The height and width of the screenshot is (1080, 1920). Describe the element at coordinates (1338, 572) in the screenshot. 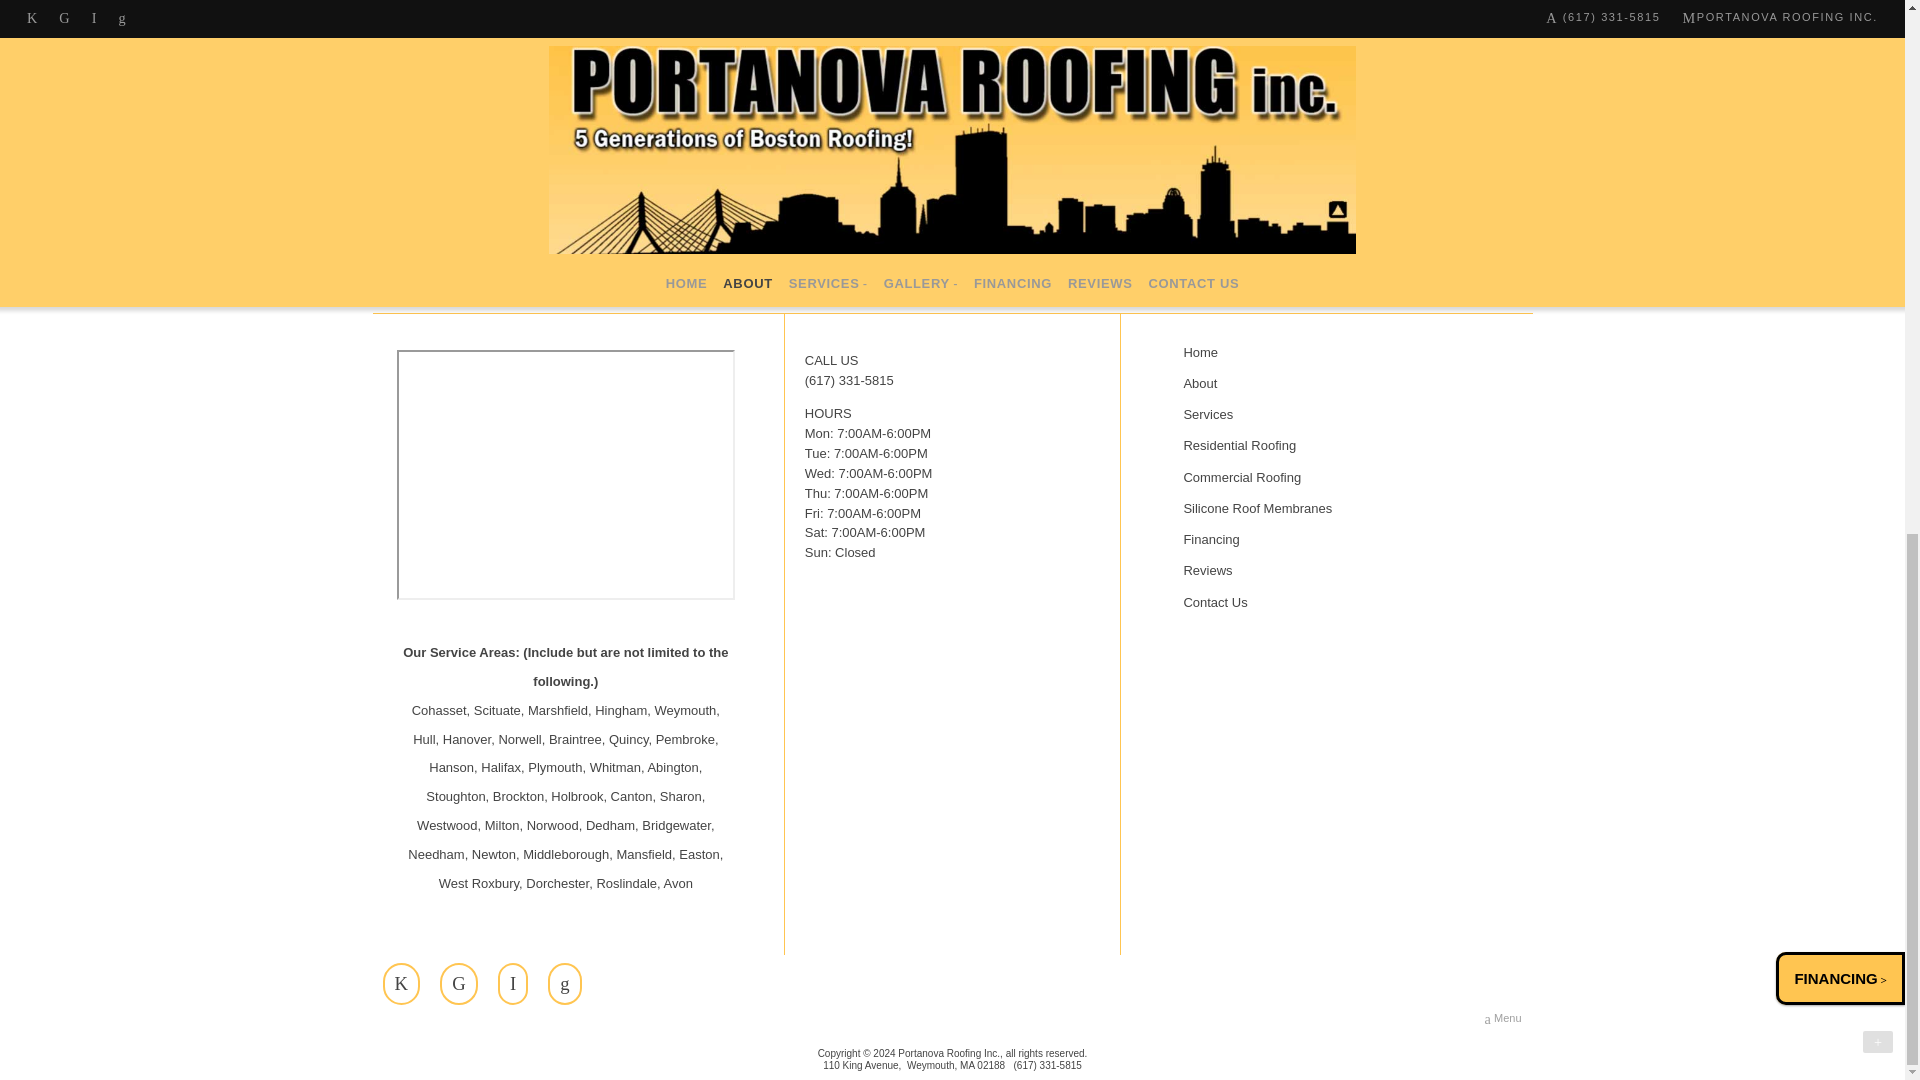

I see `Reviews` at that location.